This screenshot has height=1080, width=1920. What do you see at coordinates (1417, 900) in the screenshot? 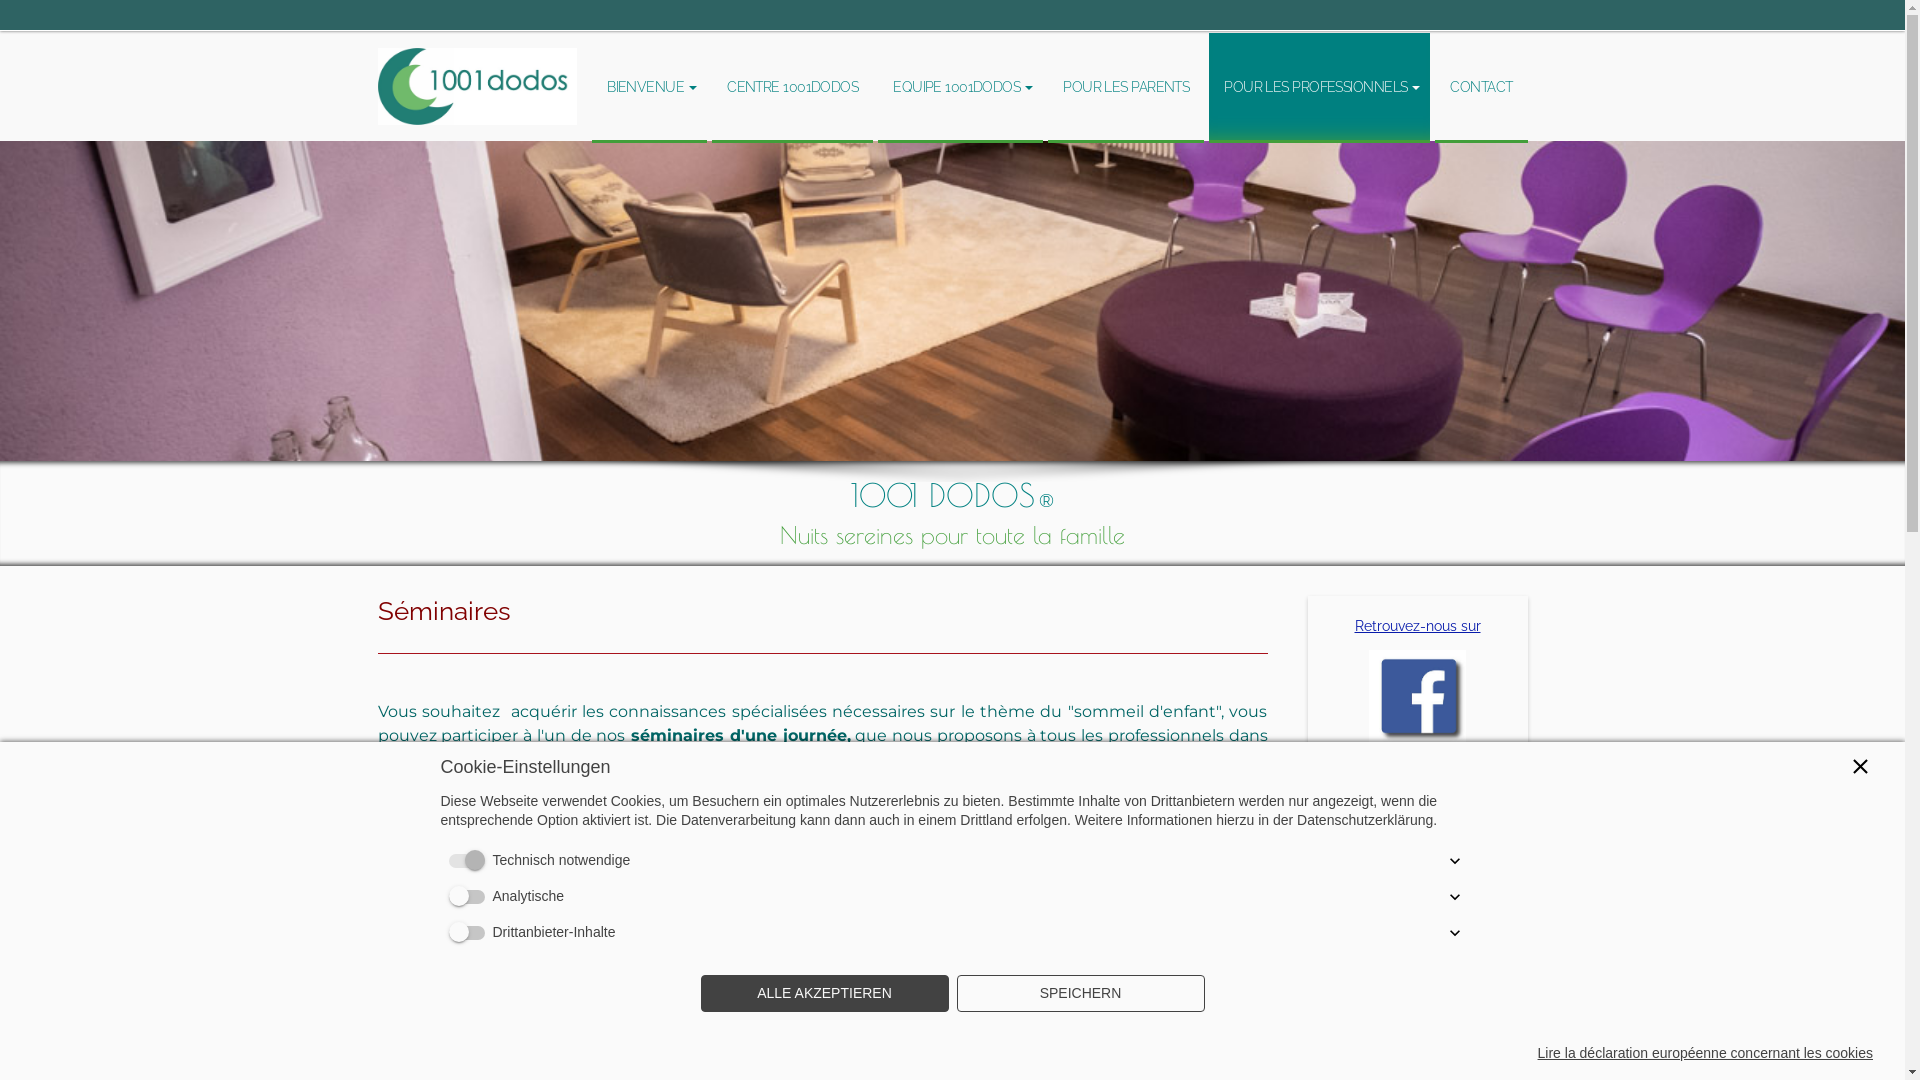
I see `www.1001nanna.it` at bounding box center [1417, 900].